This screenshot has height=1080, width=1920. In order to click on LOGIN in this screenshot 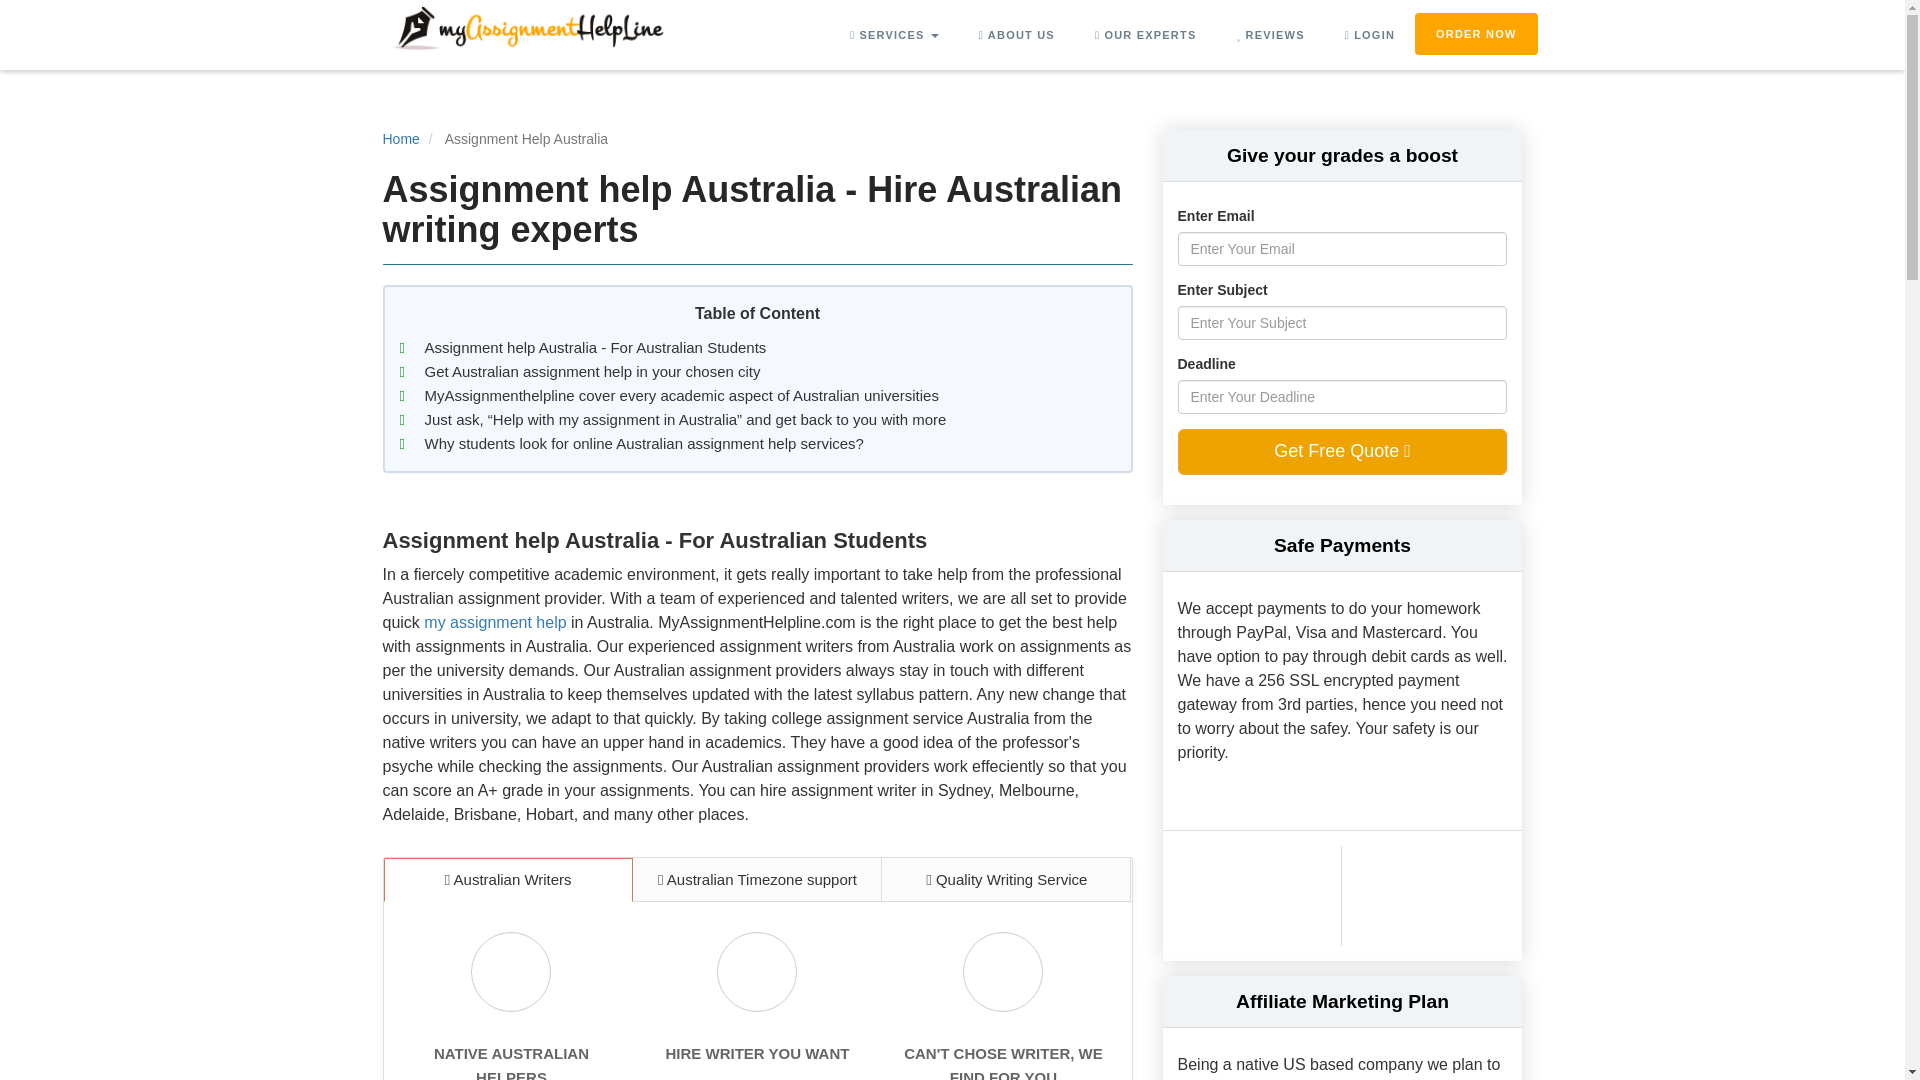, I will do `click(1370, 35)`.